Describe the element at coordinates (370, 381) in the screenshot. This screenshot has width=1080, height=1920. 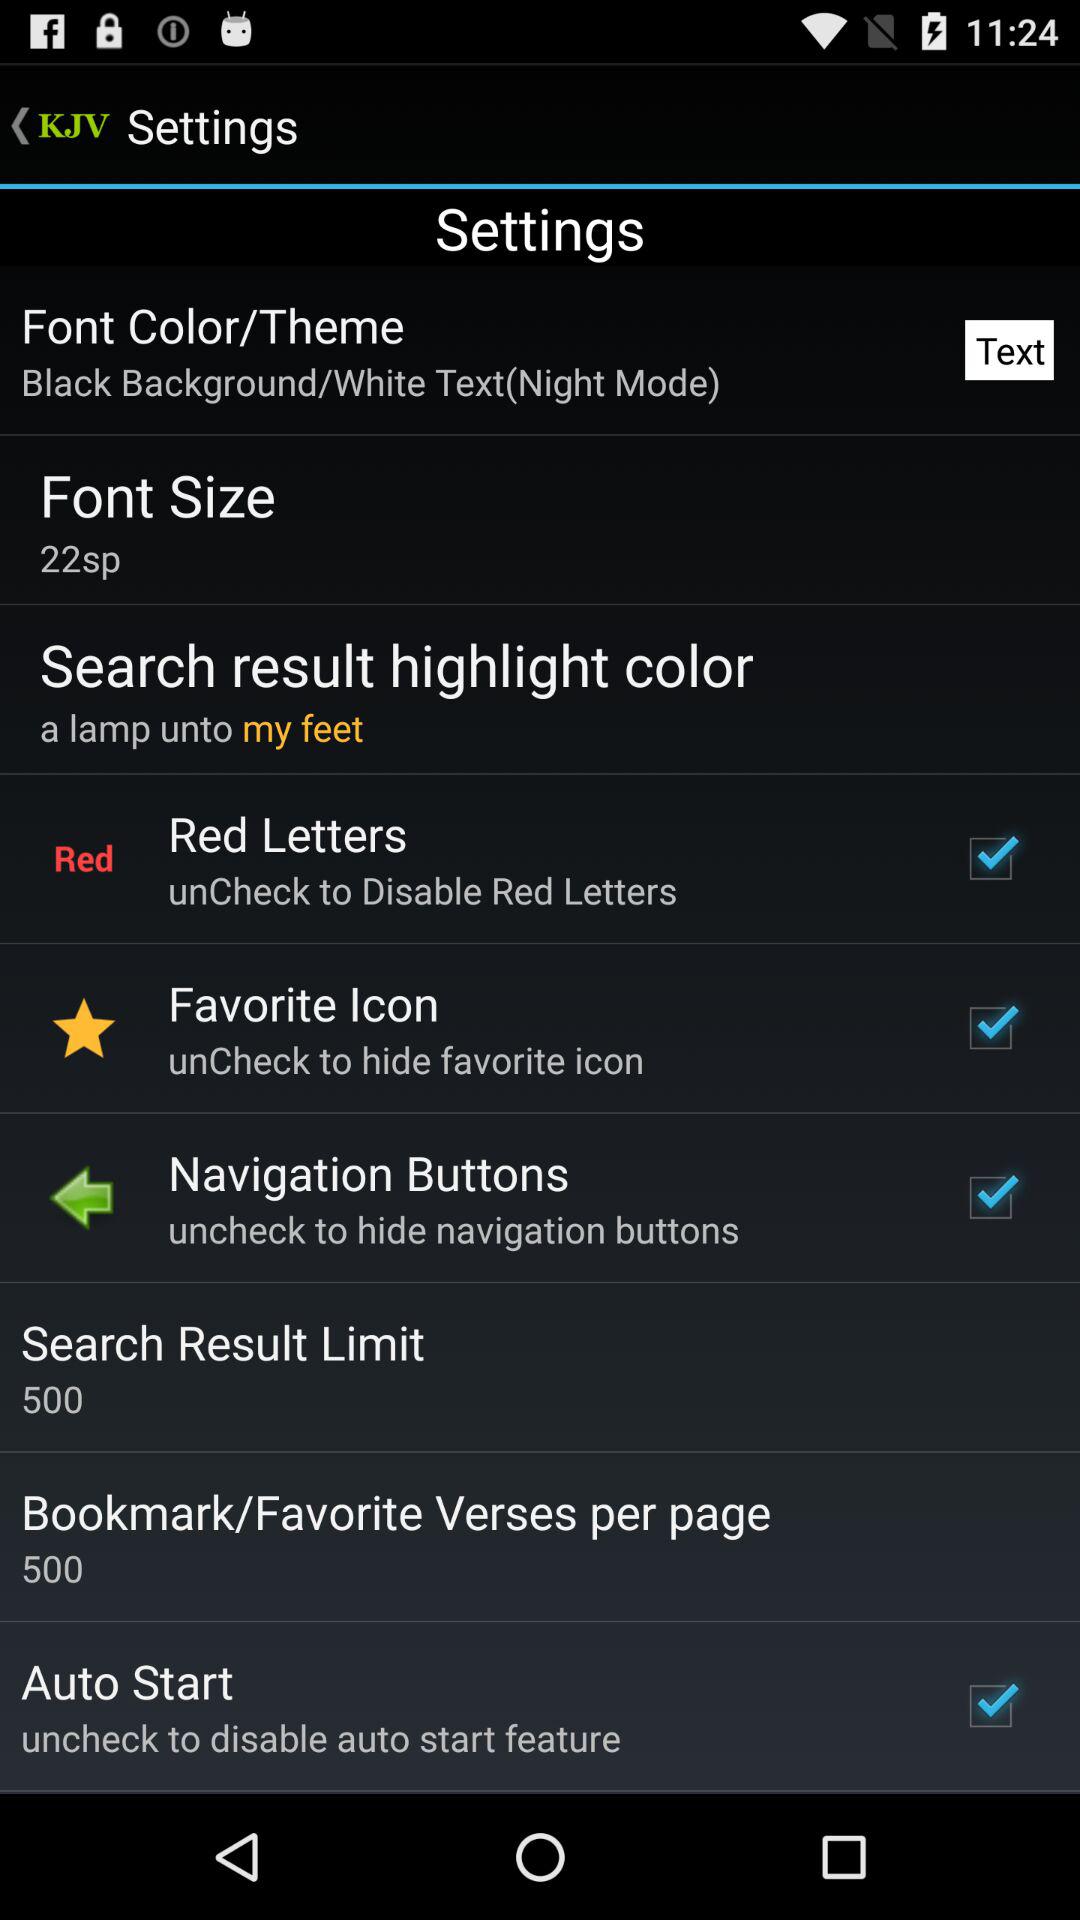
I see `turn on icon next to text item` at that location.